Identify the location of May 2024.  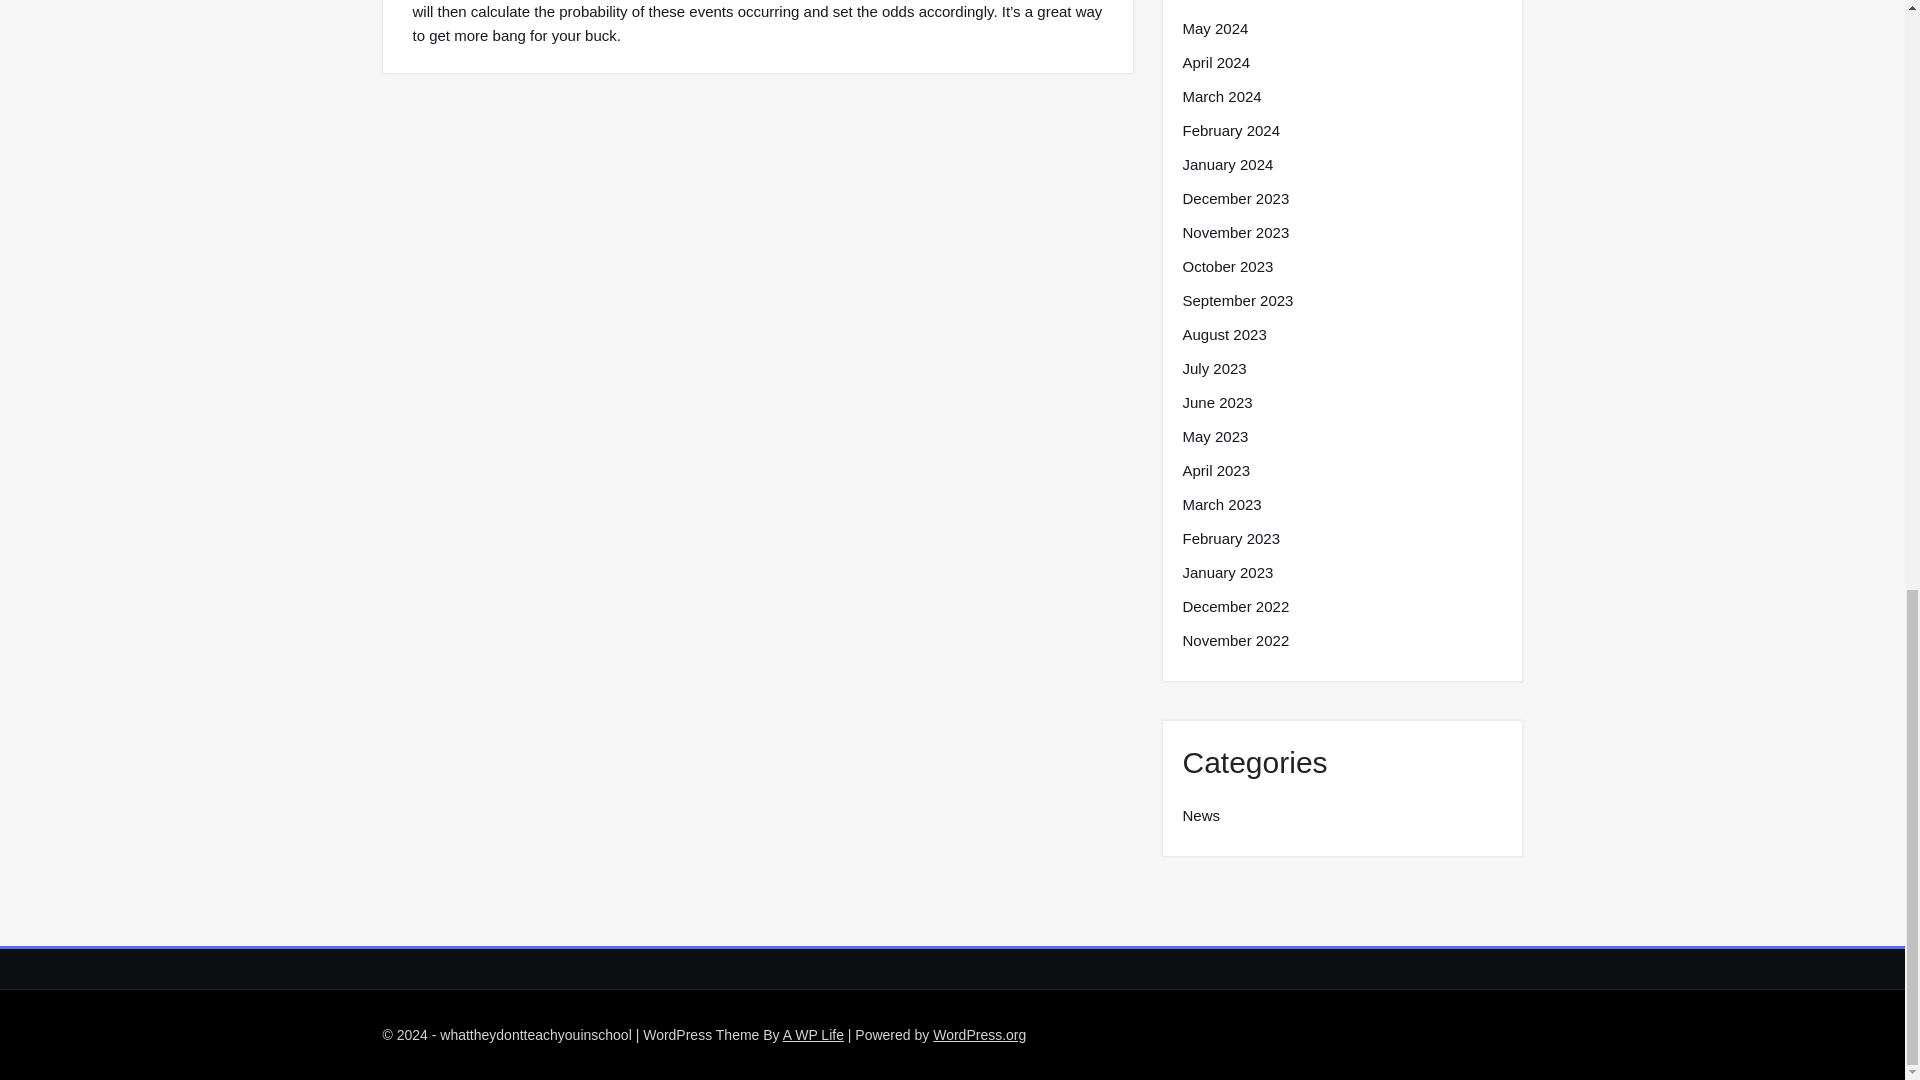
(1215, 29).